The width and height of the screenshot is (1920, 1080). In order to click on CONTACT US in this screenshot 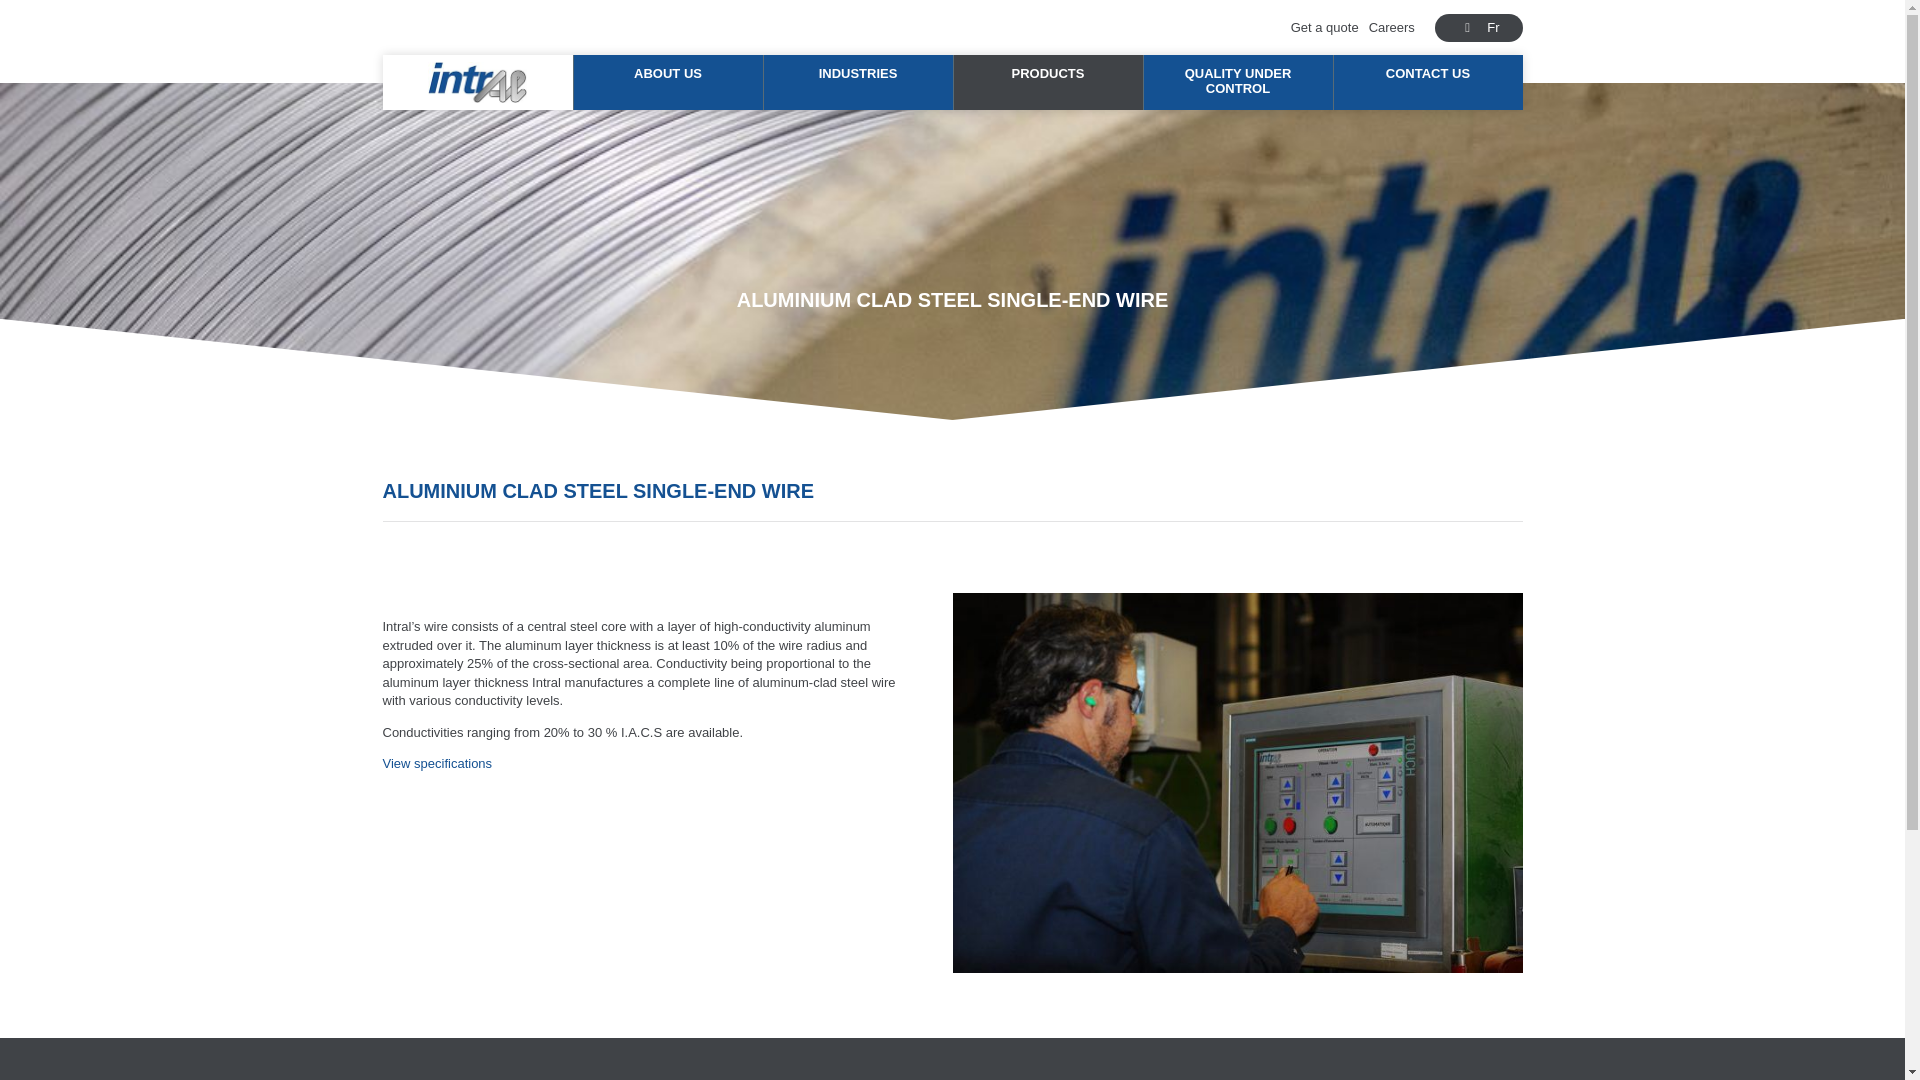, I will do `click(1427, 82)`.